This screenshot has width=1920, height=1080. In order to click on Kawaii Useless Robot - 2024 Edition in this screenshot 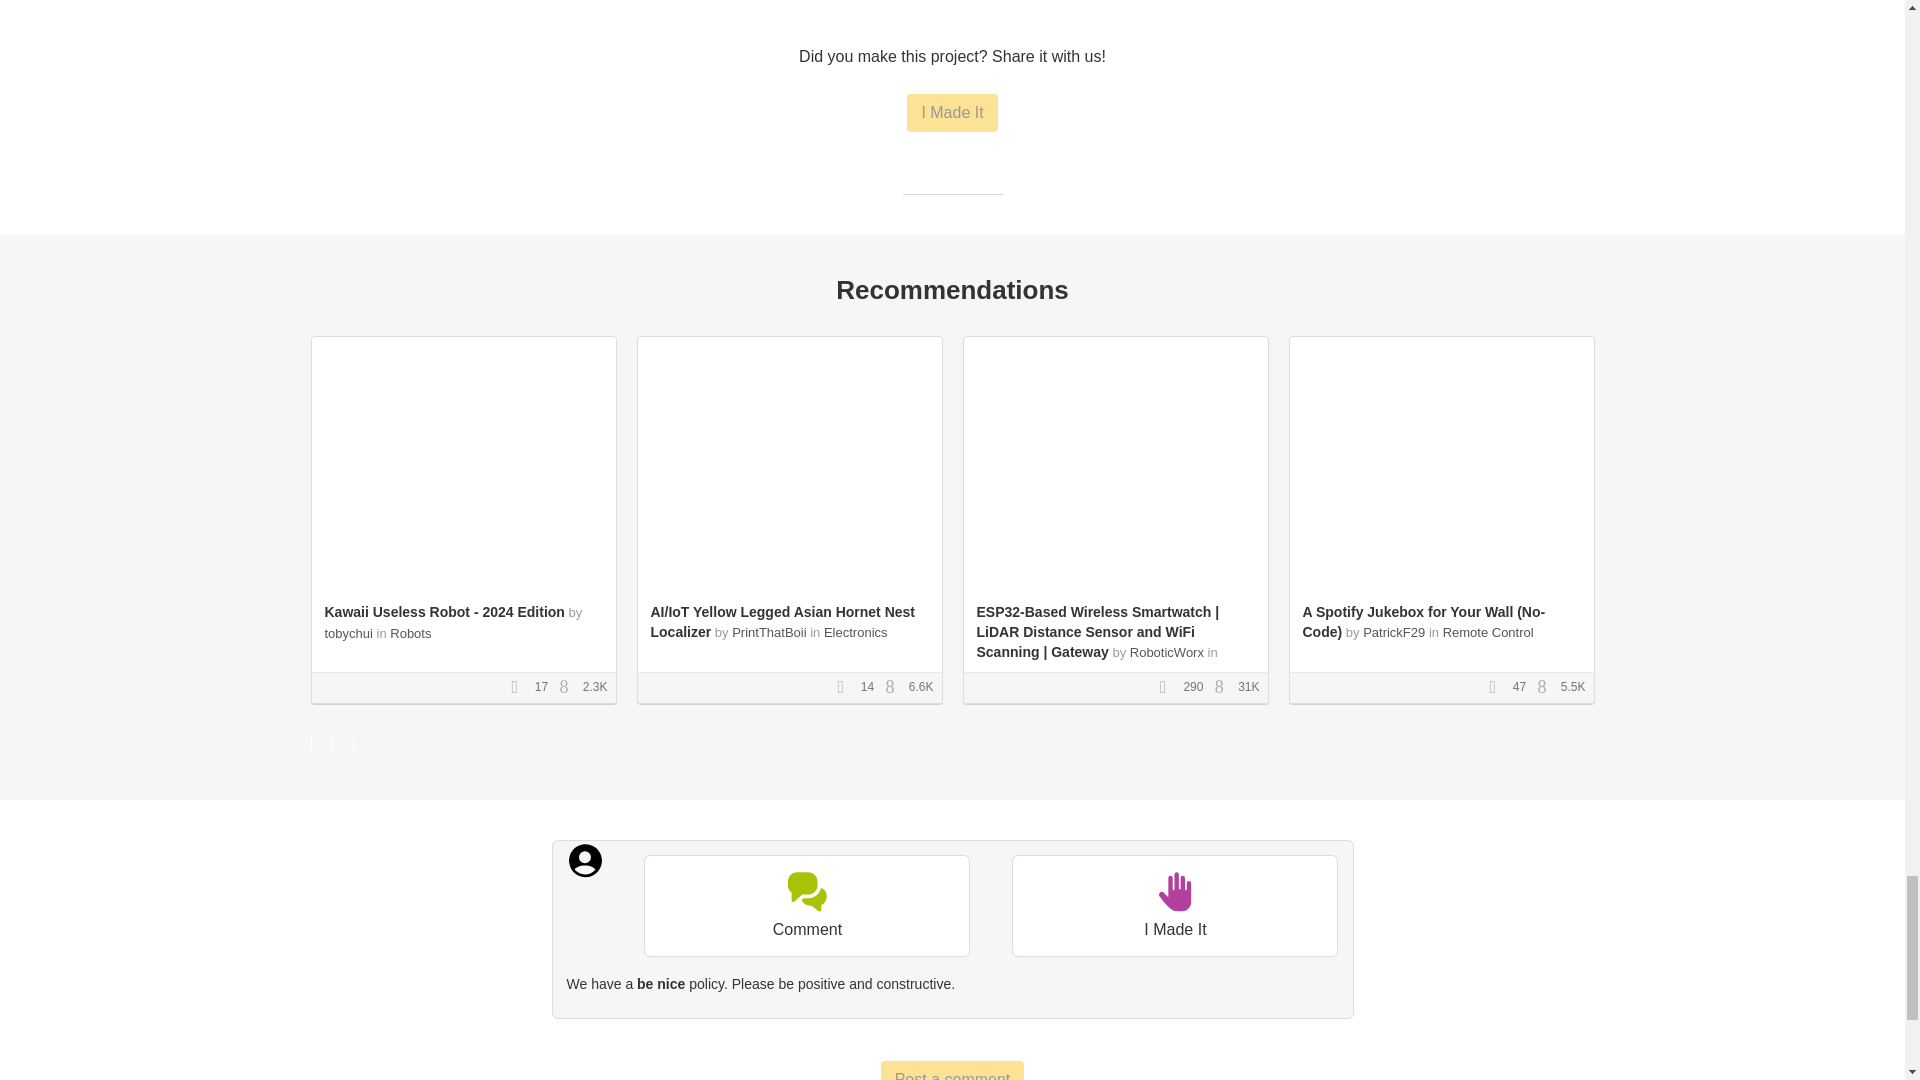, I will do `click(444, 611)`.